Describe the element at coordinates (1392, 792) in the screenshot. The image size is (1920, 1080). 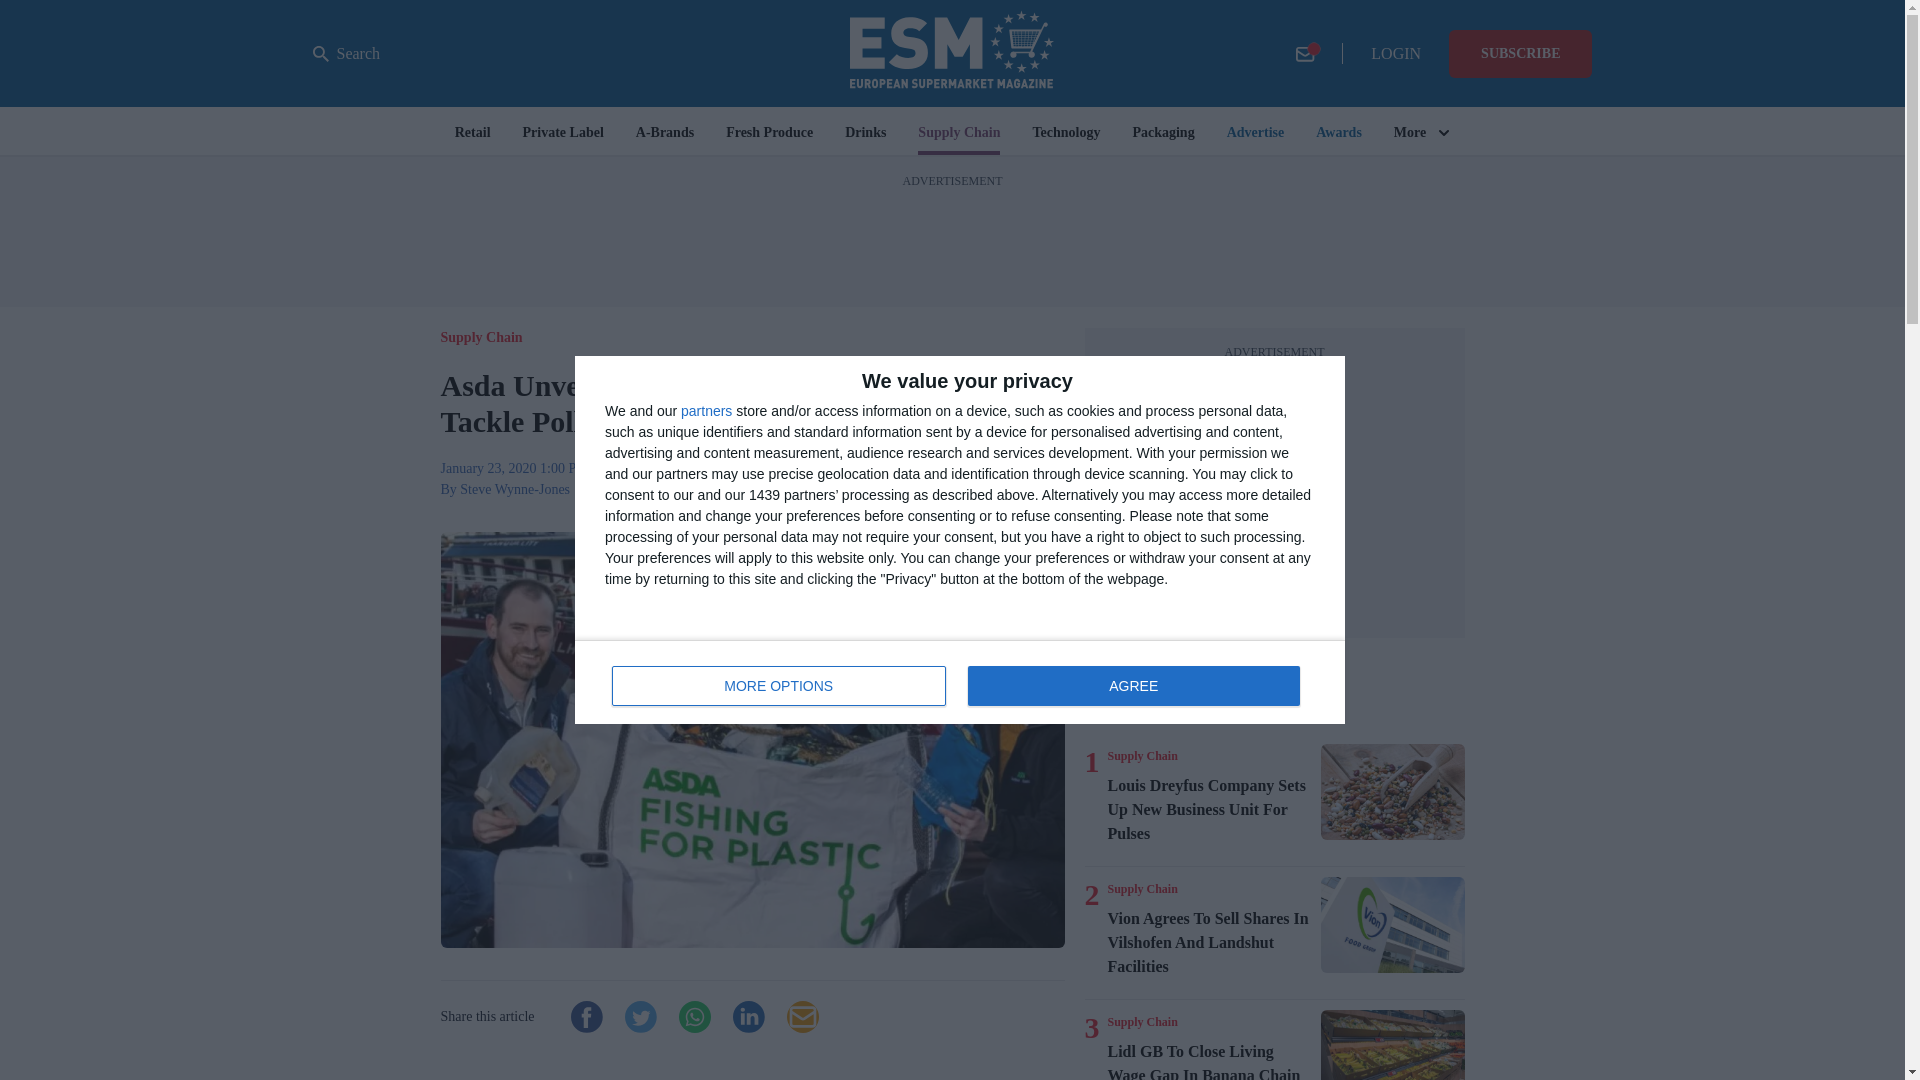
I see `Louis Dreyfus Company Sets Up New Business Unit For Pulses` at that location.